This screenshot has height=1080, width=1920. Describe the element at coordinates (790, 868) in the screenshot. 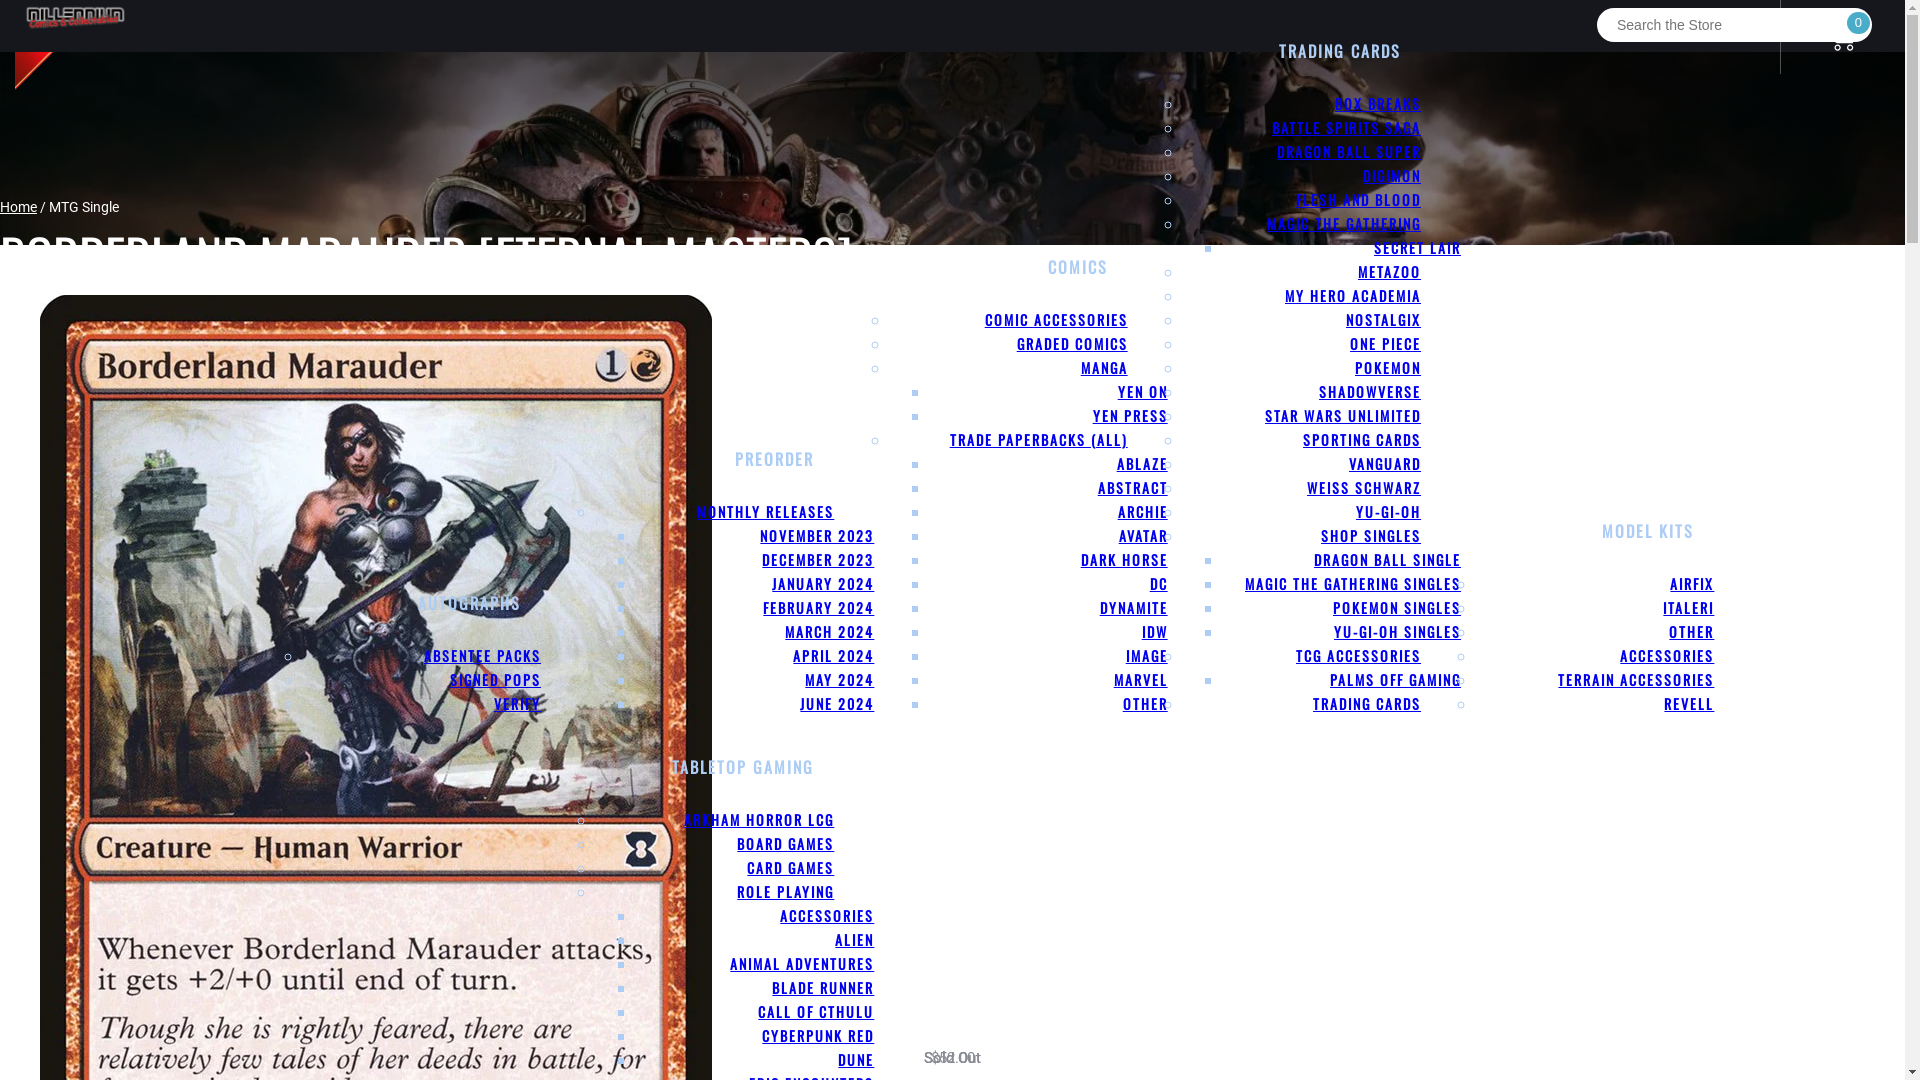

I see `CARD GAMES` at that location.